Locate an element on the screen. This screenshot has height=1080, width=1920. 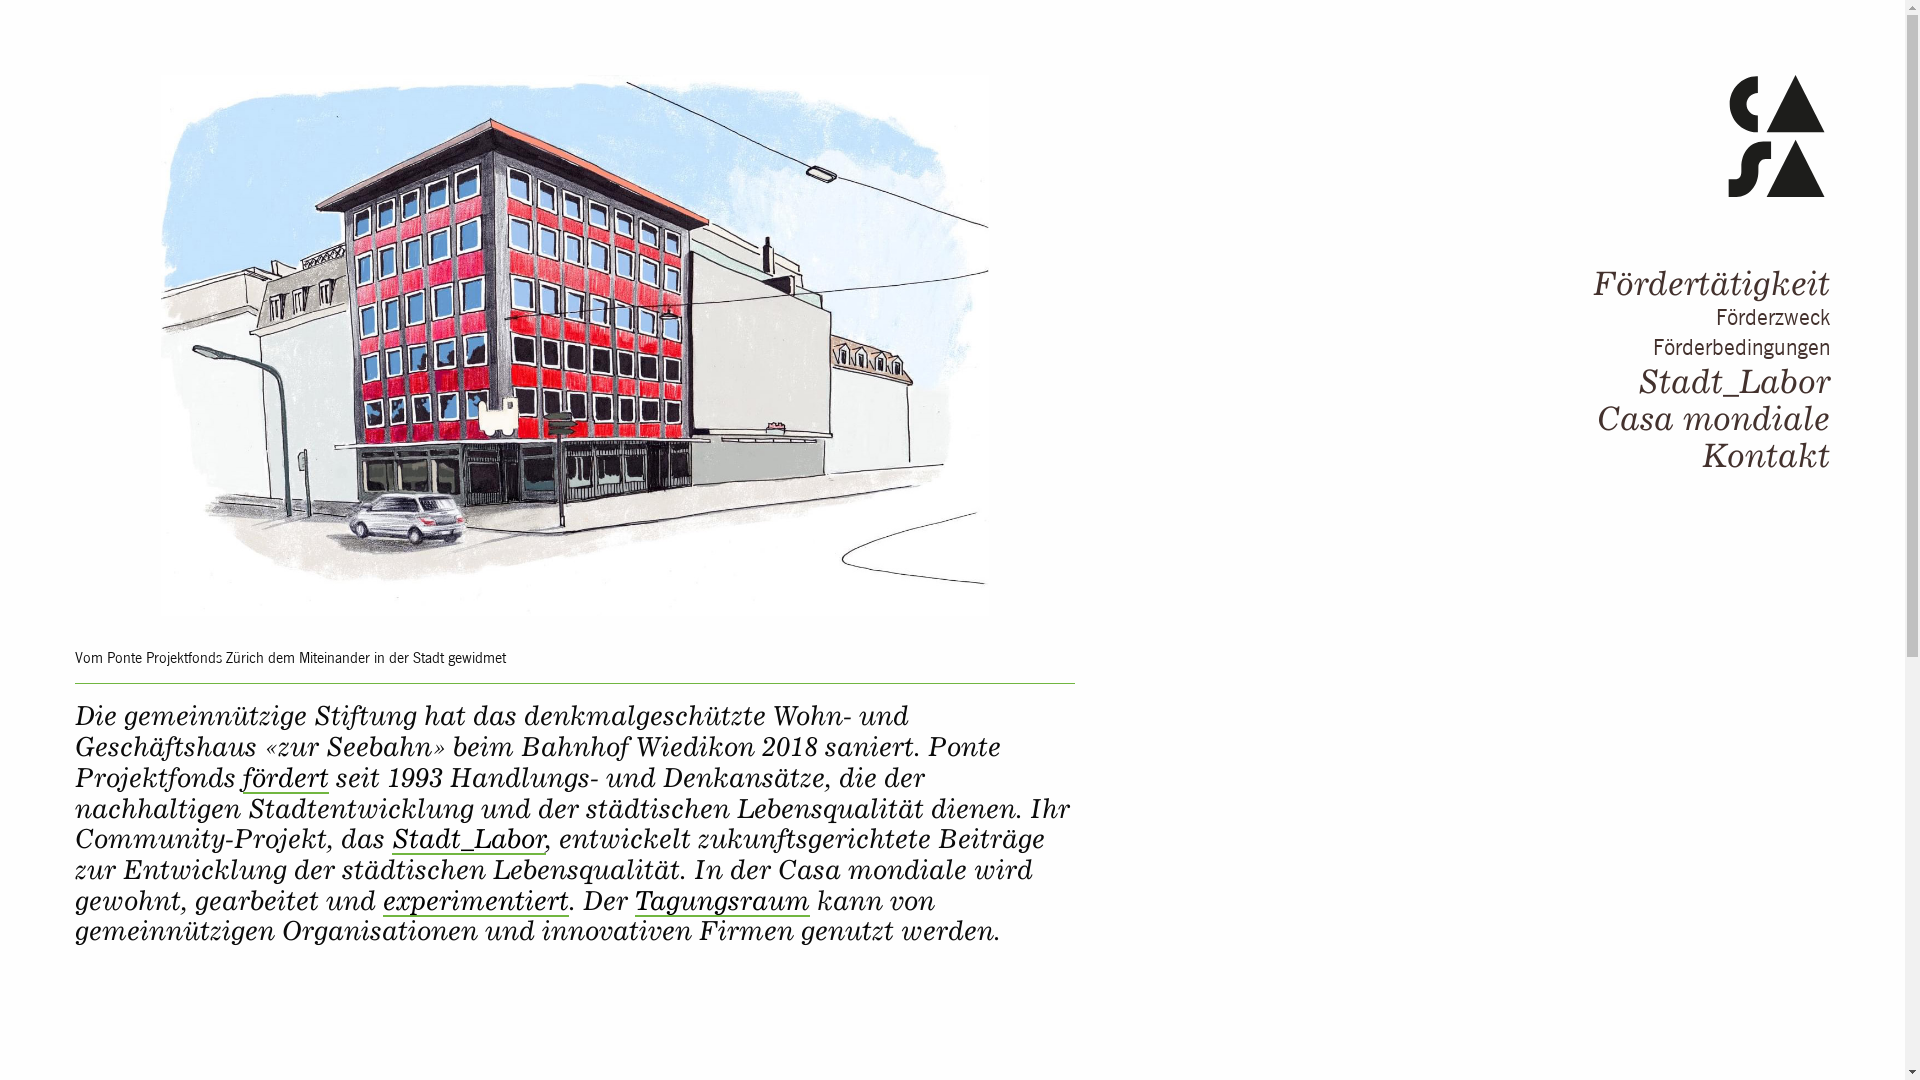
experimentiert is located at coordinates (476, 901).